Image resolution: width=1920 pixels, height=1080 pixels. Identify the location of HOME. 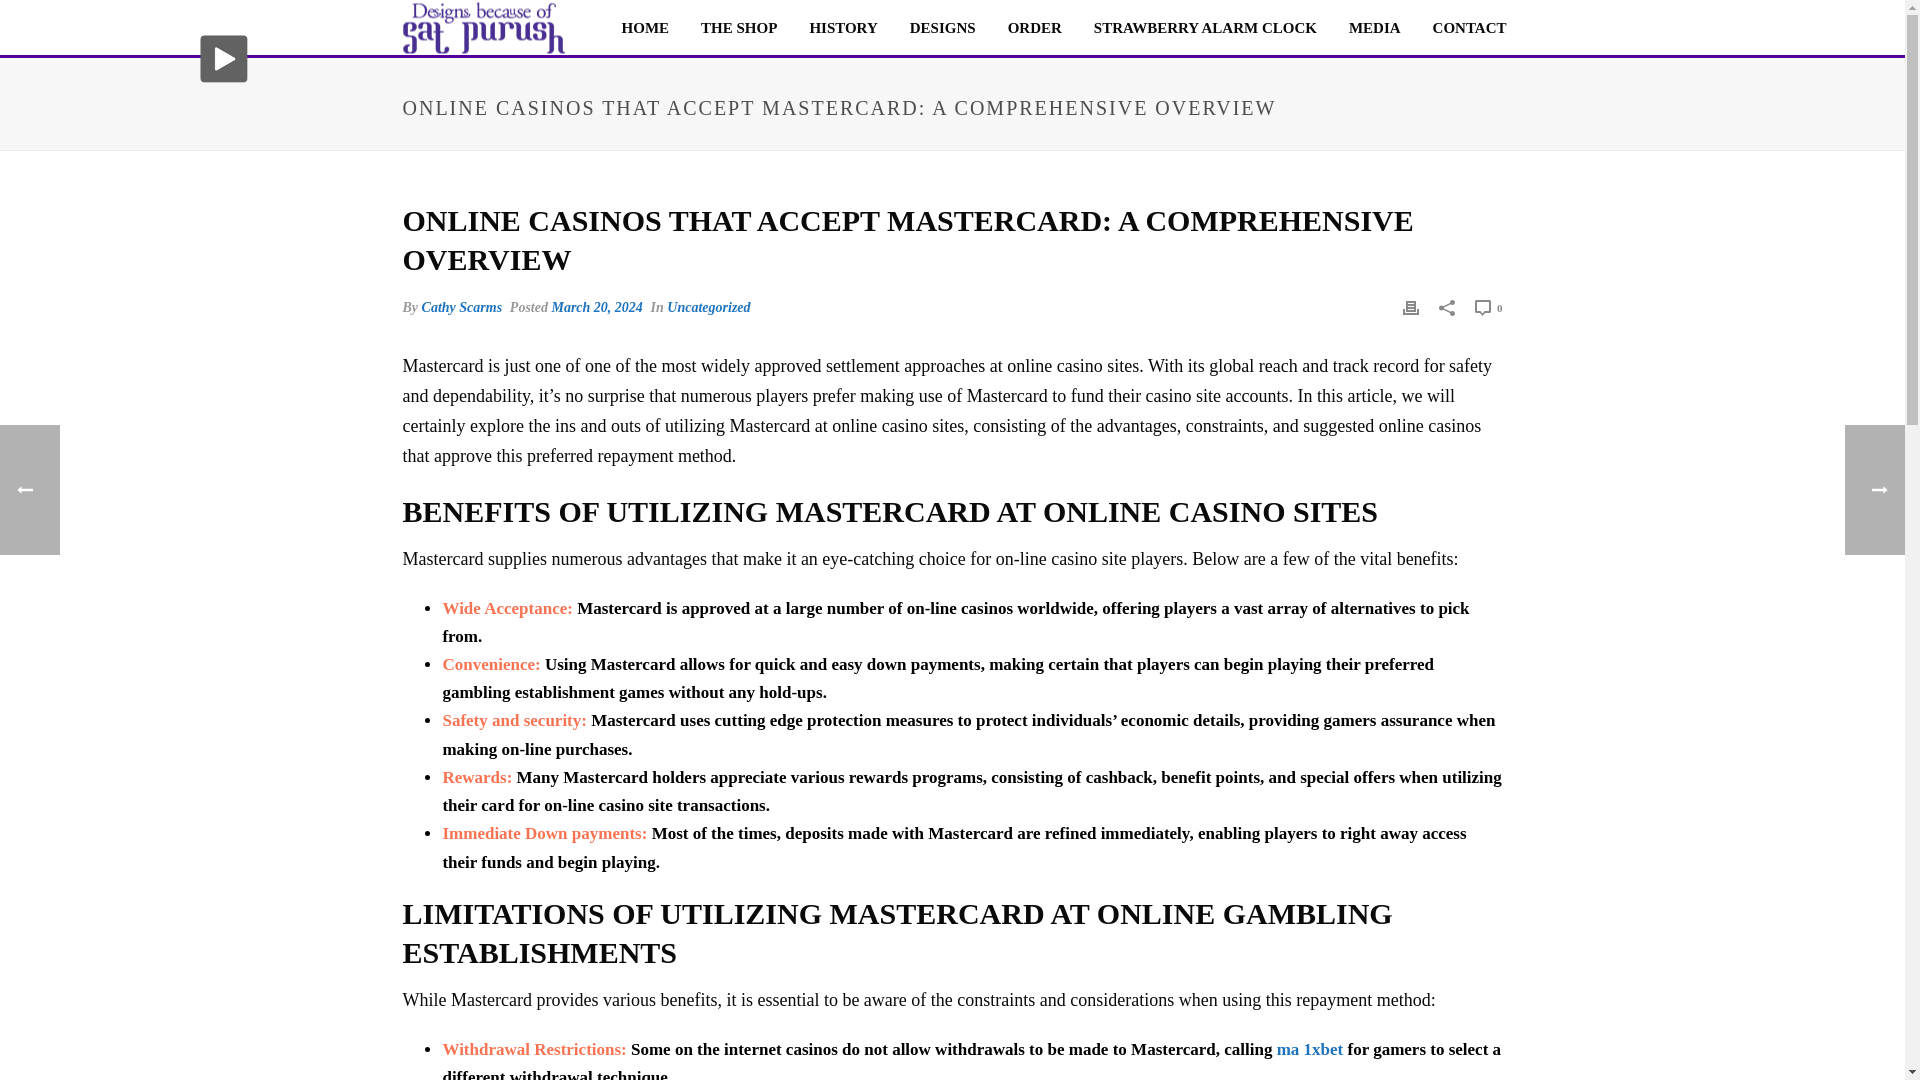
(646, 28).